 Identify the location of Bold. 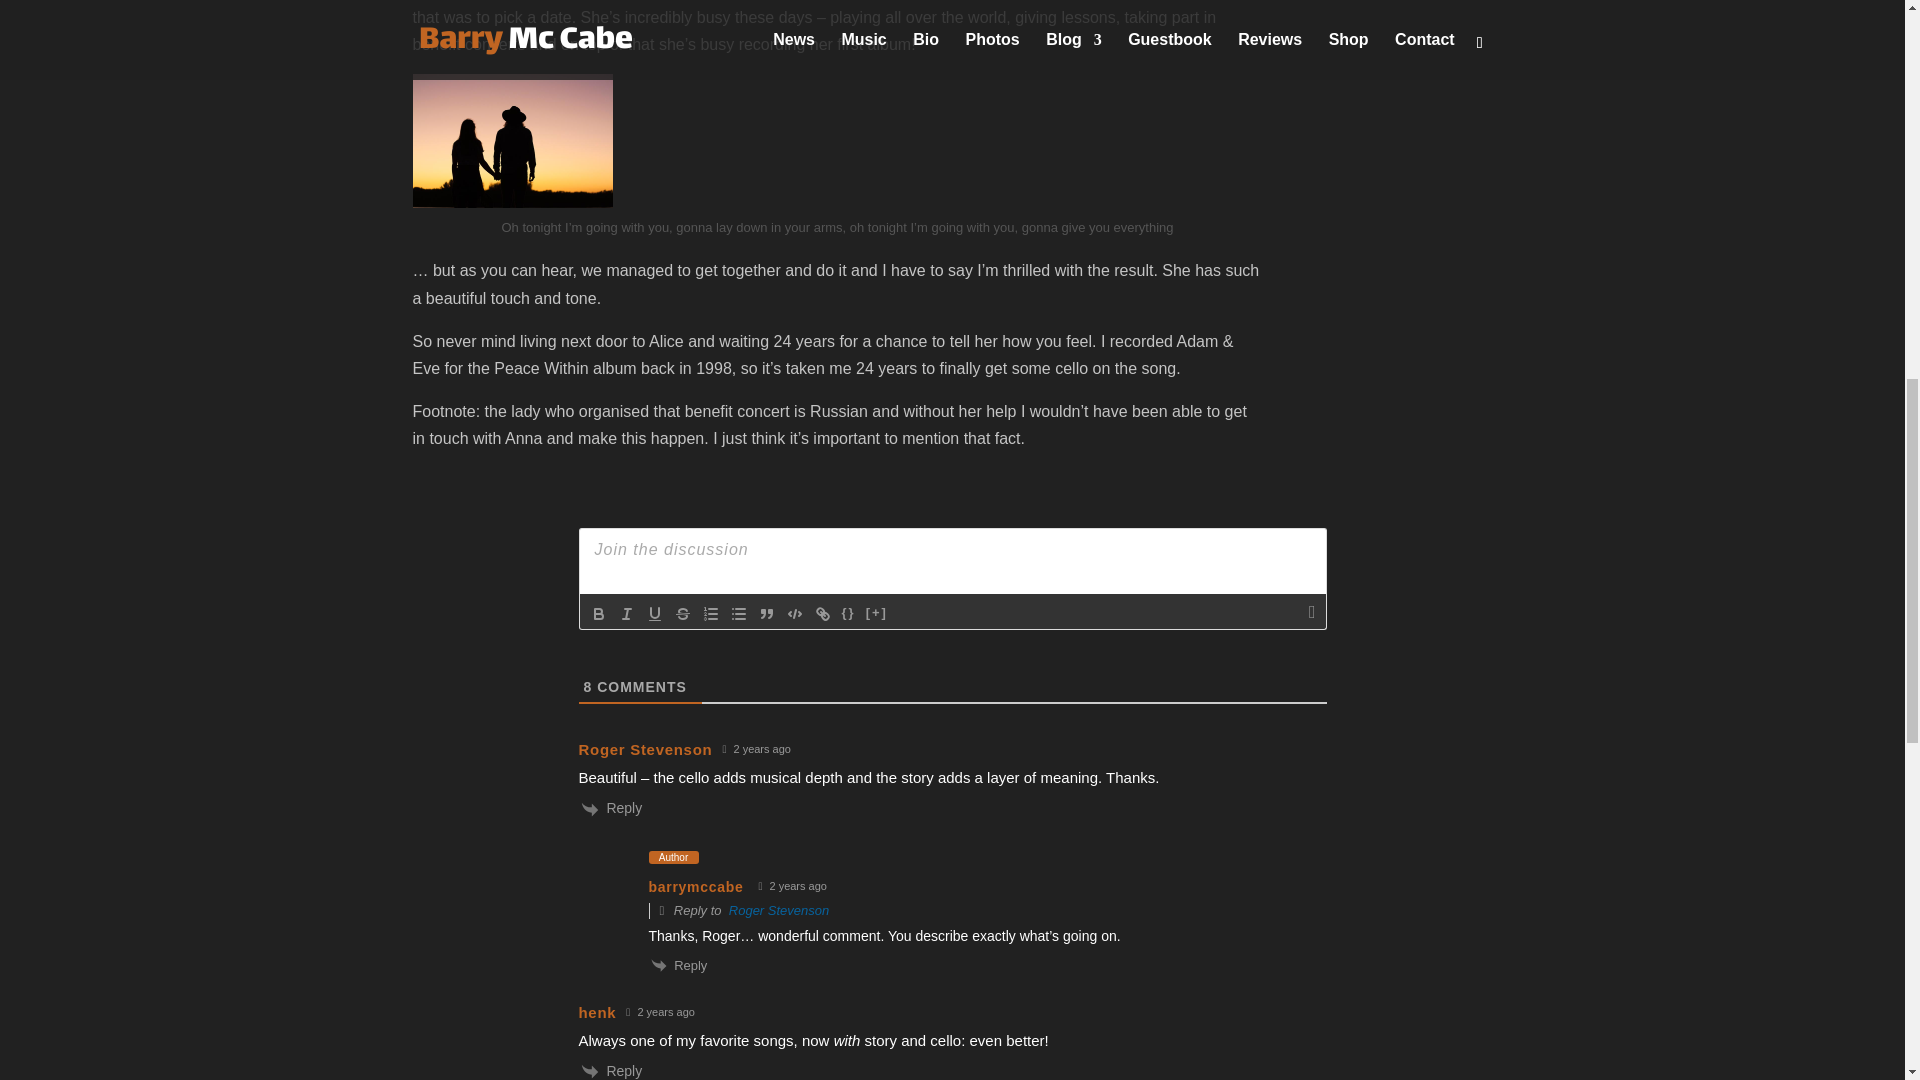
(598, 614).